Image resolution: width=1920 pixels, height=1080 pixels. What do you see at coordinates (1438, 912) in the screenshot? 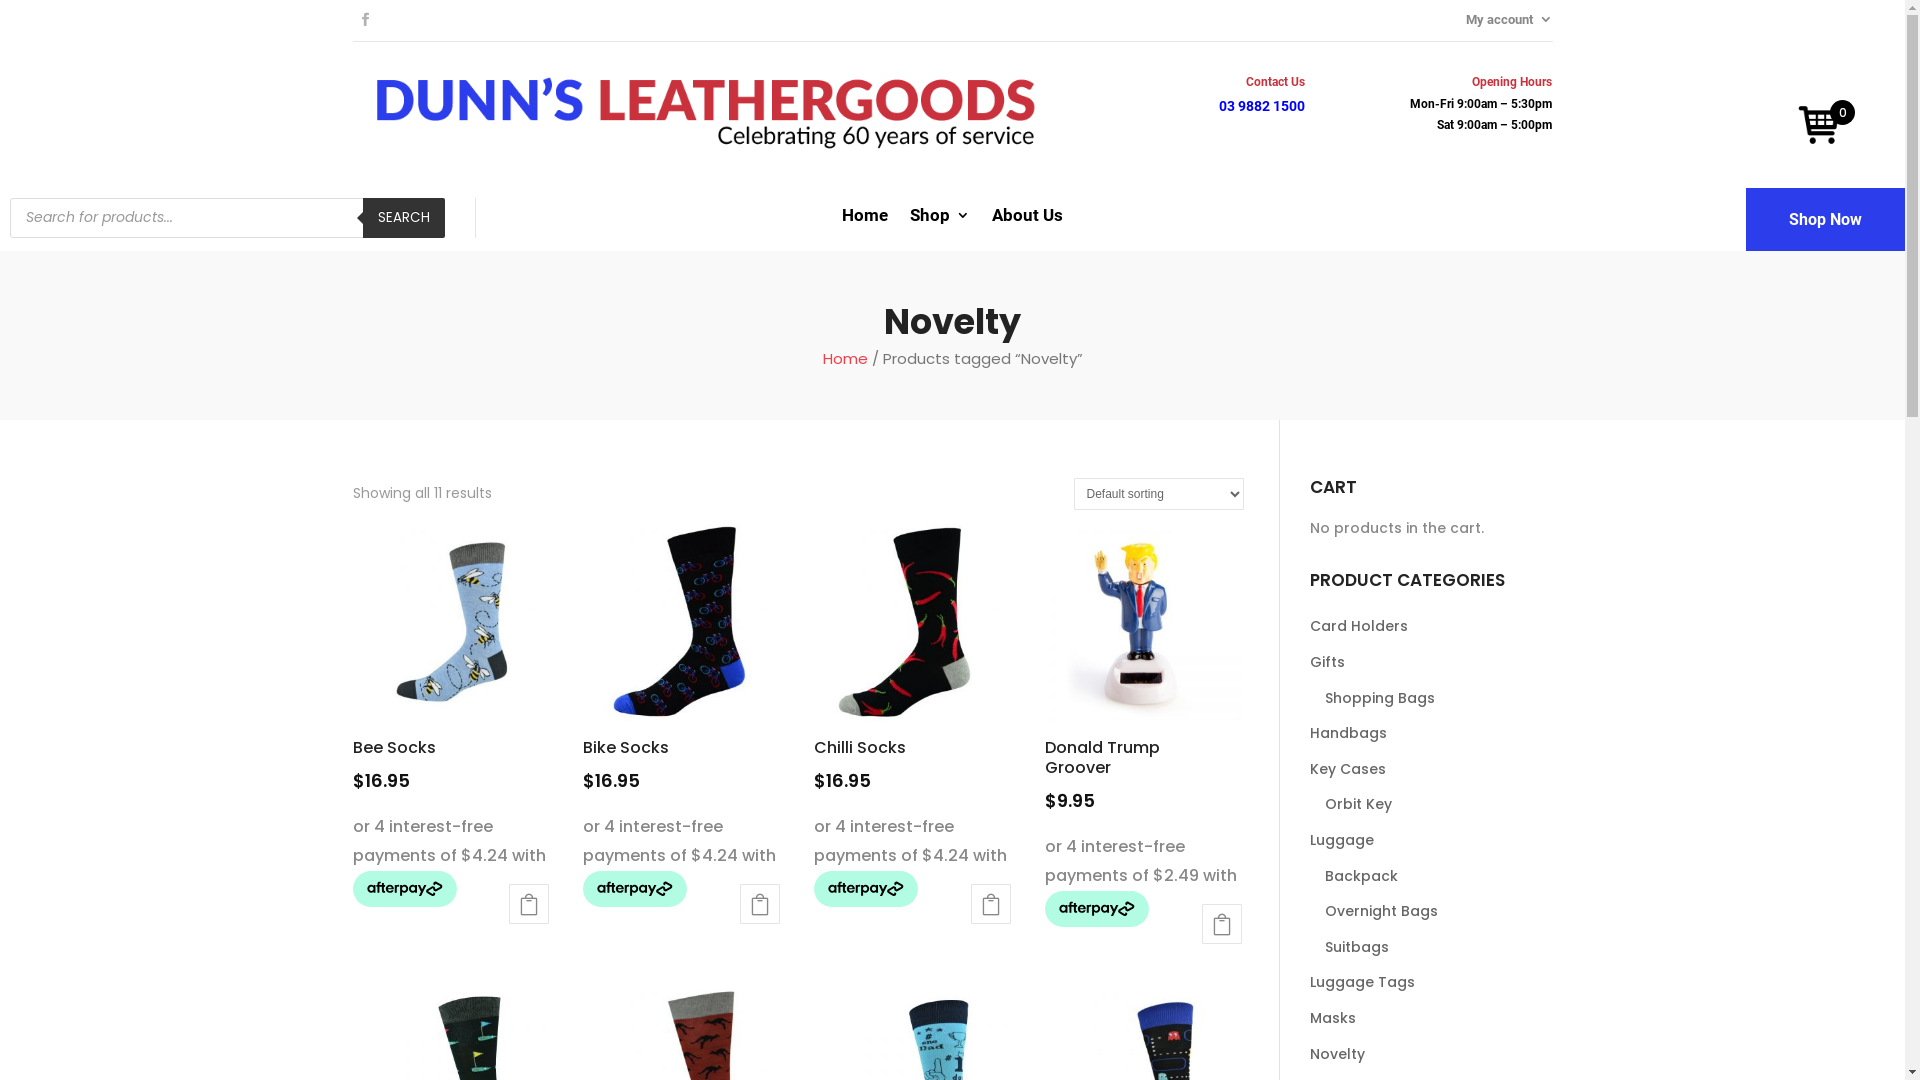
I see `Overnight Bags` at bounding box center [1438, 912].